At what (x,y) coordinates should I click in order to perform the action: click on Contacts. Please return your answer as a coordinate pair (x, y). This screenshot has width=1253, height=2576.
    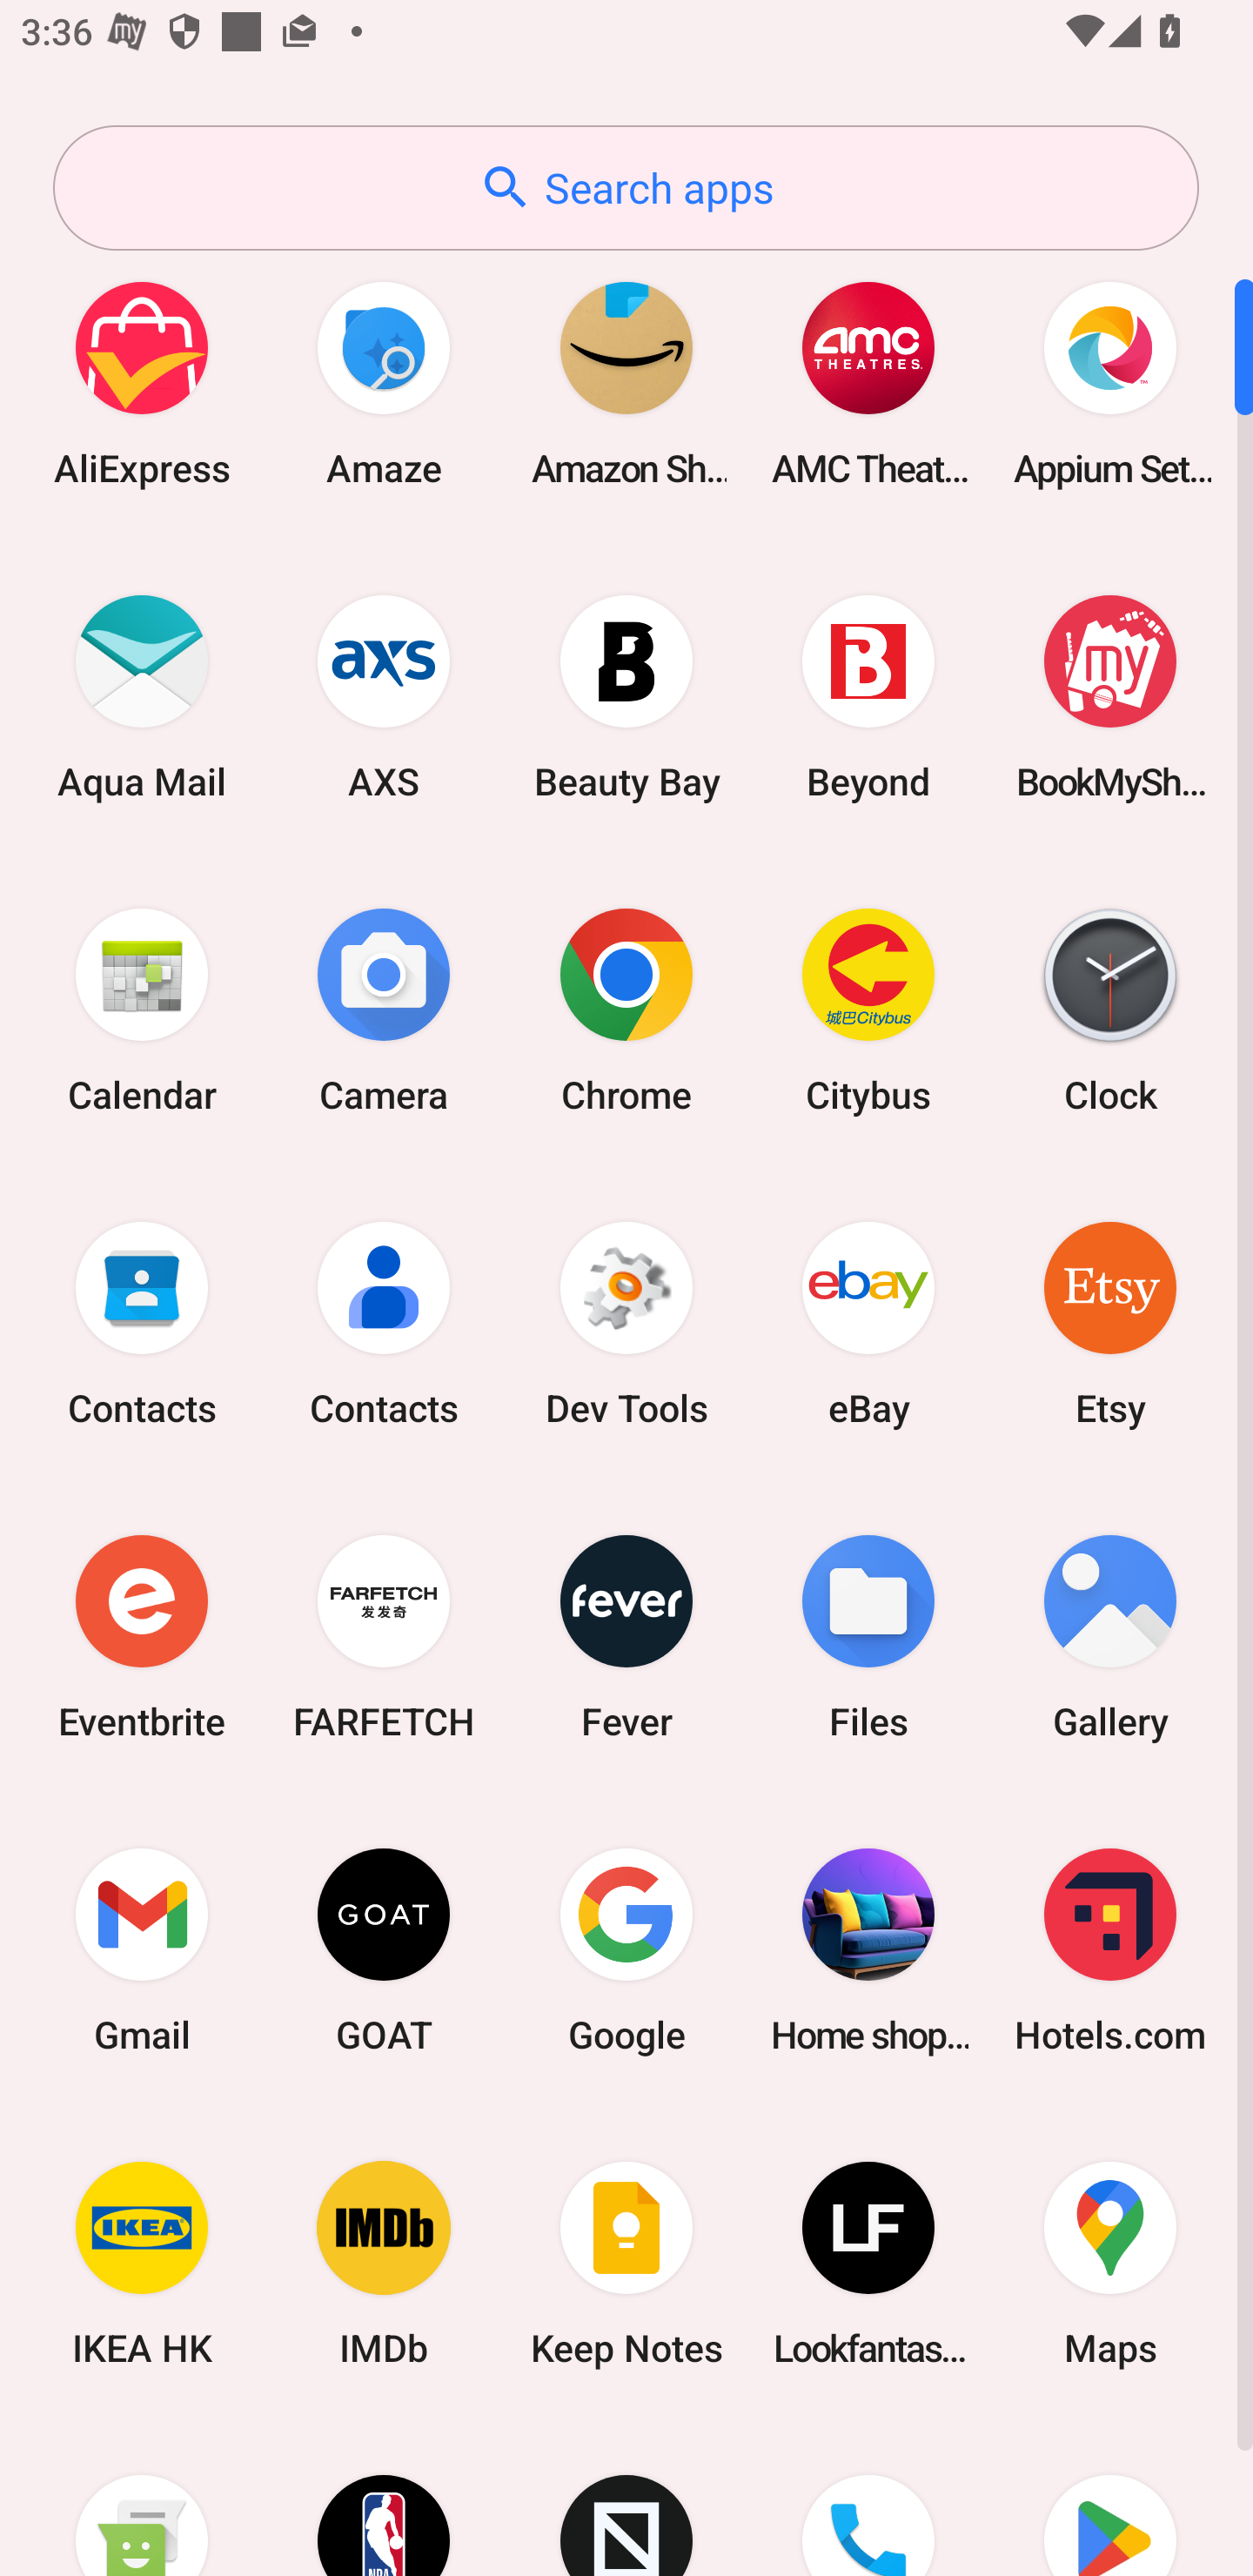
    Looking at the image, I should click on (142, 1323).